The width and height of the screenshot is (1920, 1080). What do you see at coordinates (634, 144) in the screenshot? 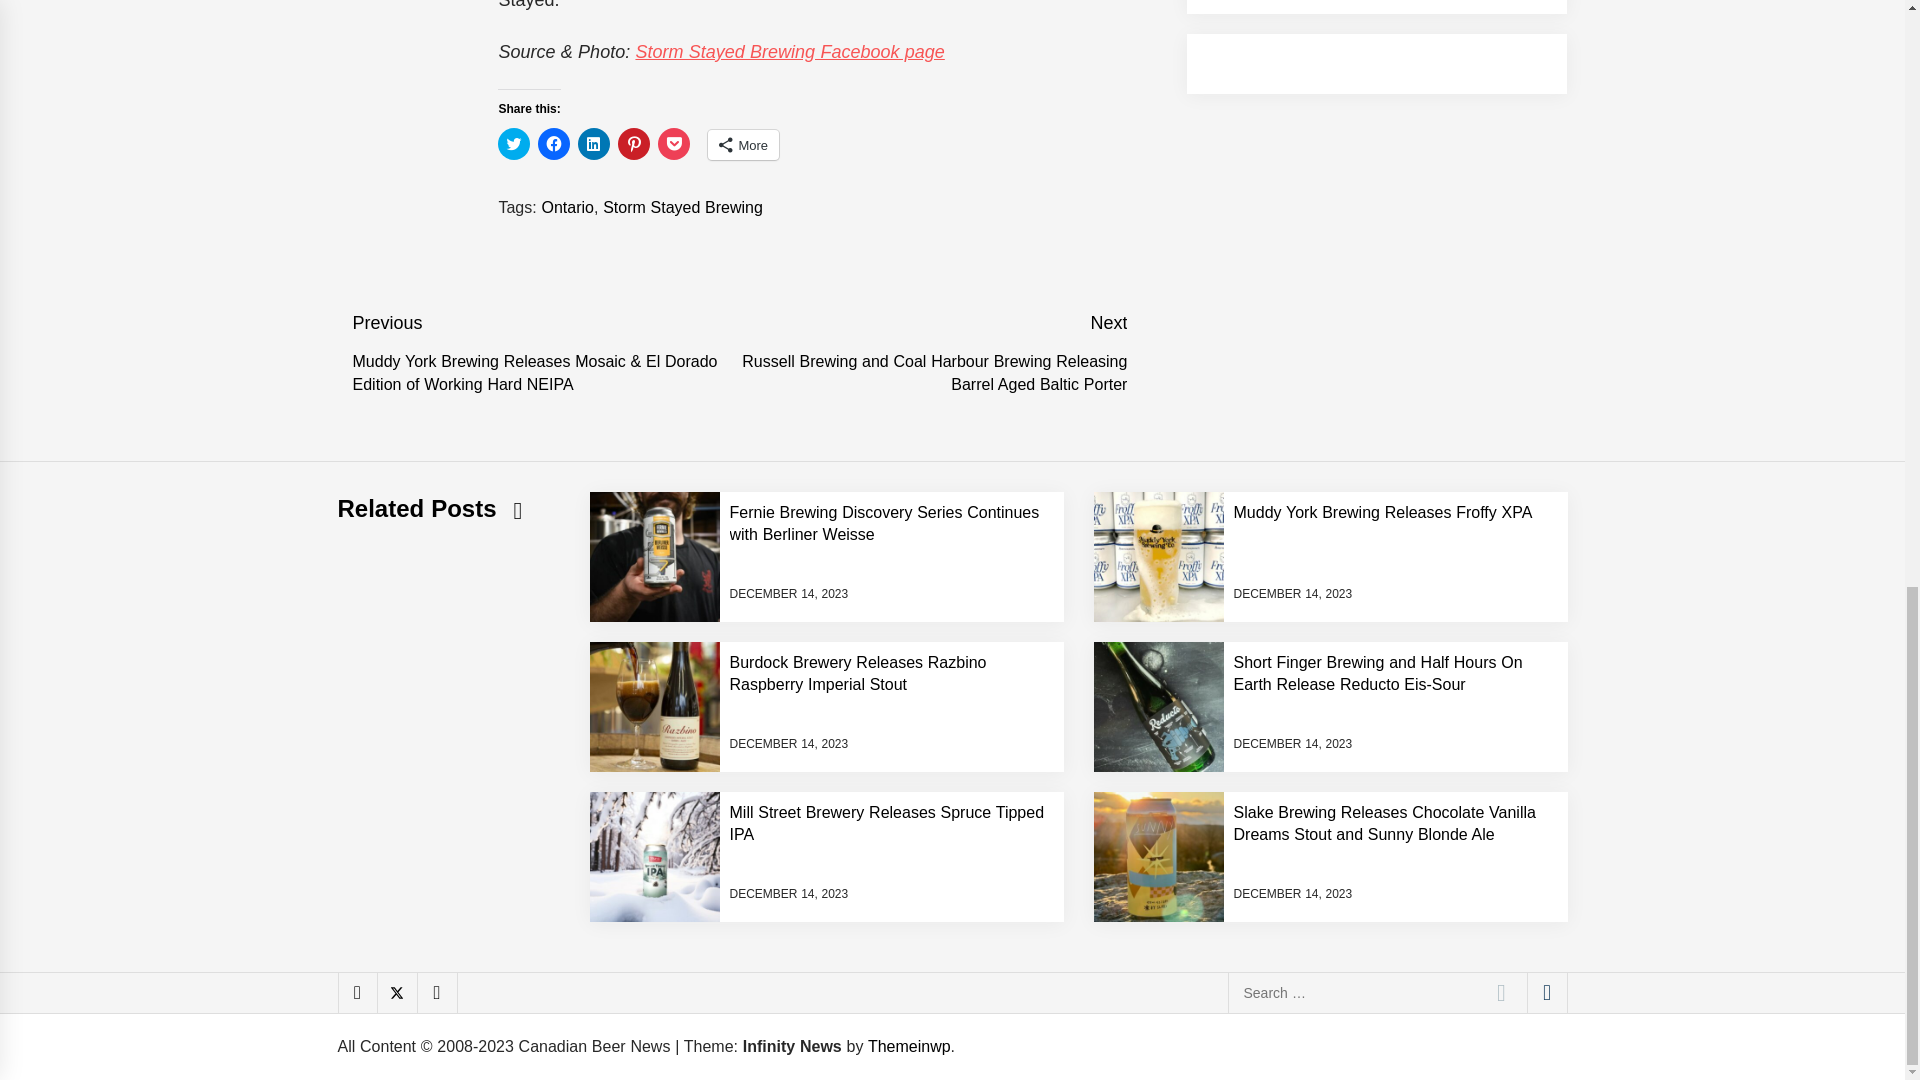
I see `Click to share on Pinterest` at bounding box center [634, 144].